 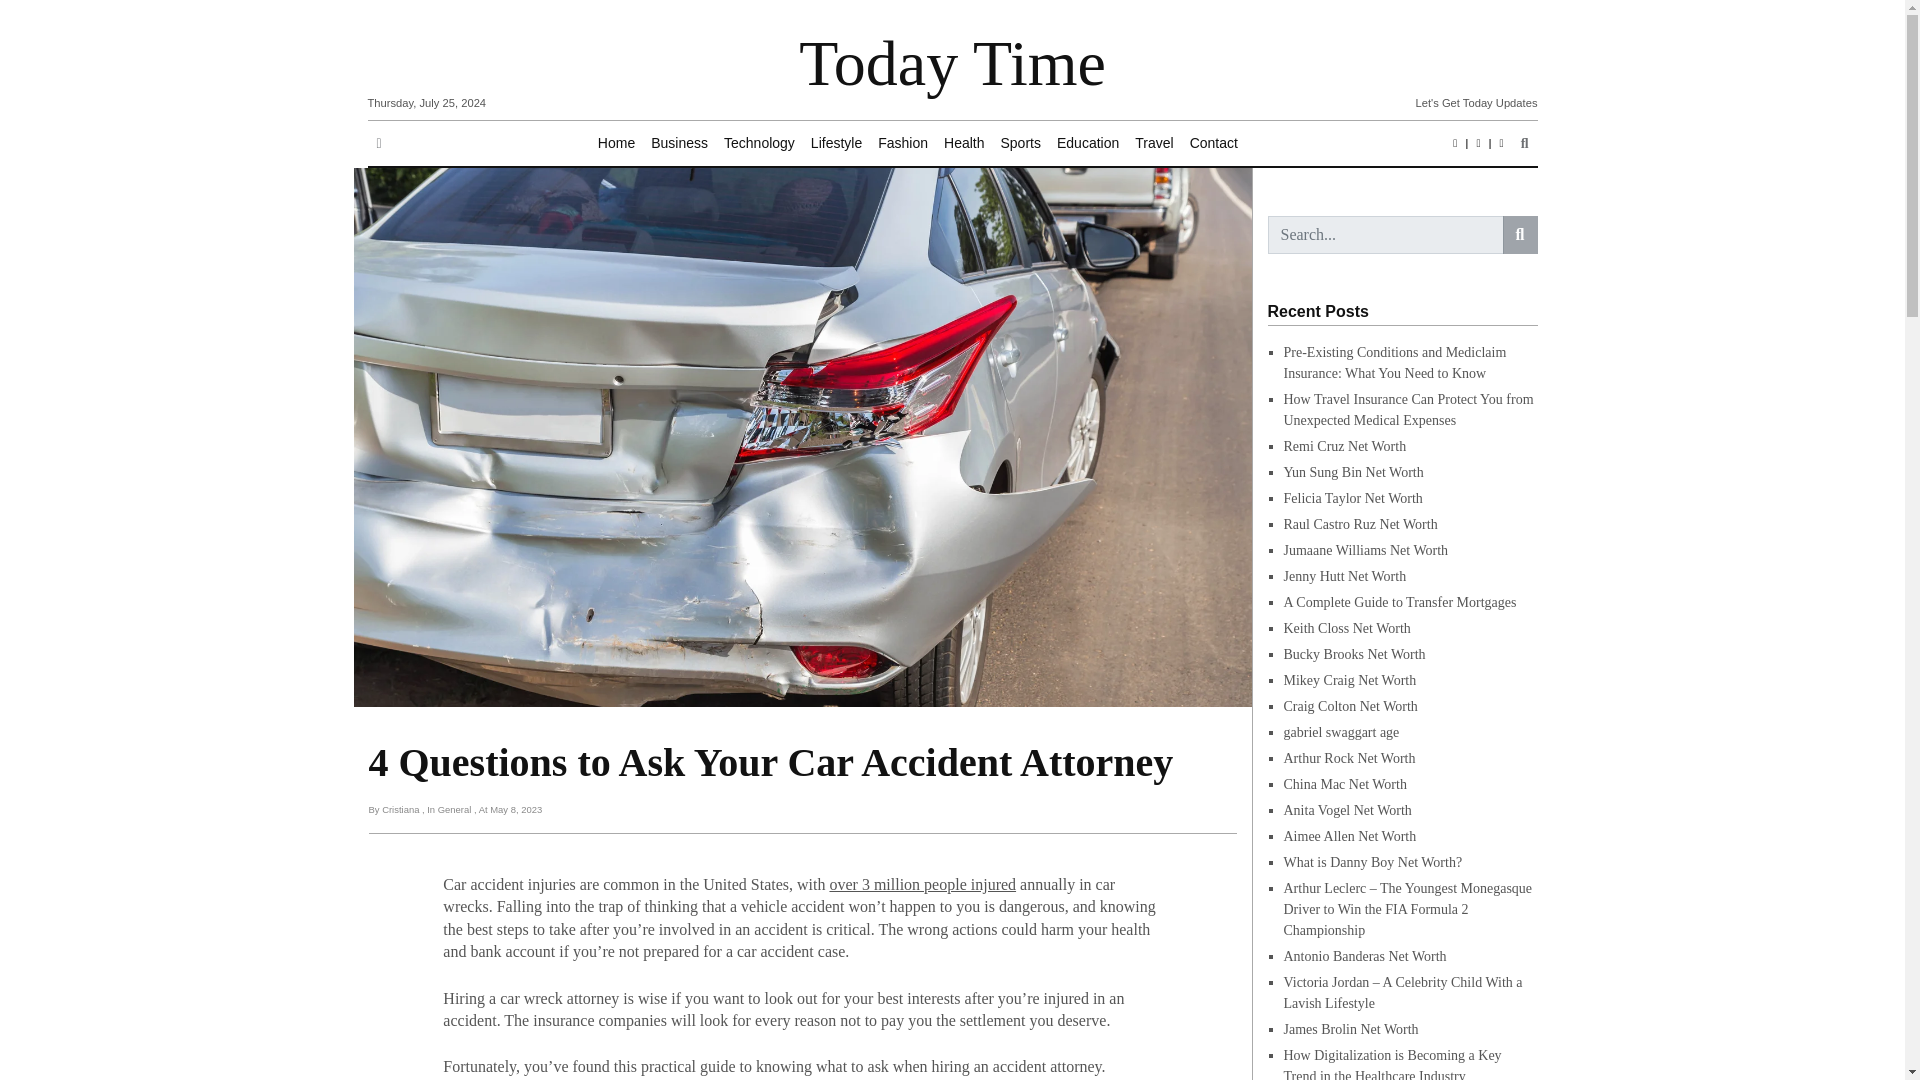 What do you see at coordinates (1214, 144) in the screenshot?
I see `Contact` at bounding box center [1214, 144].